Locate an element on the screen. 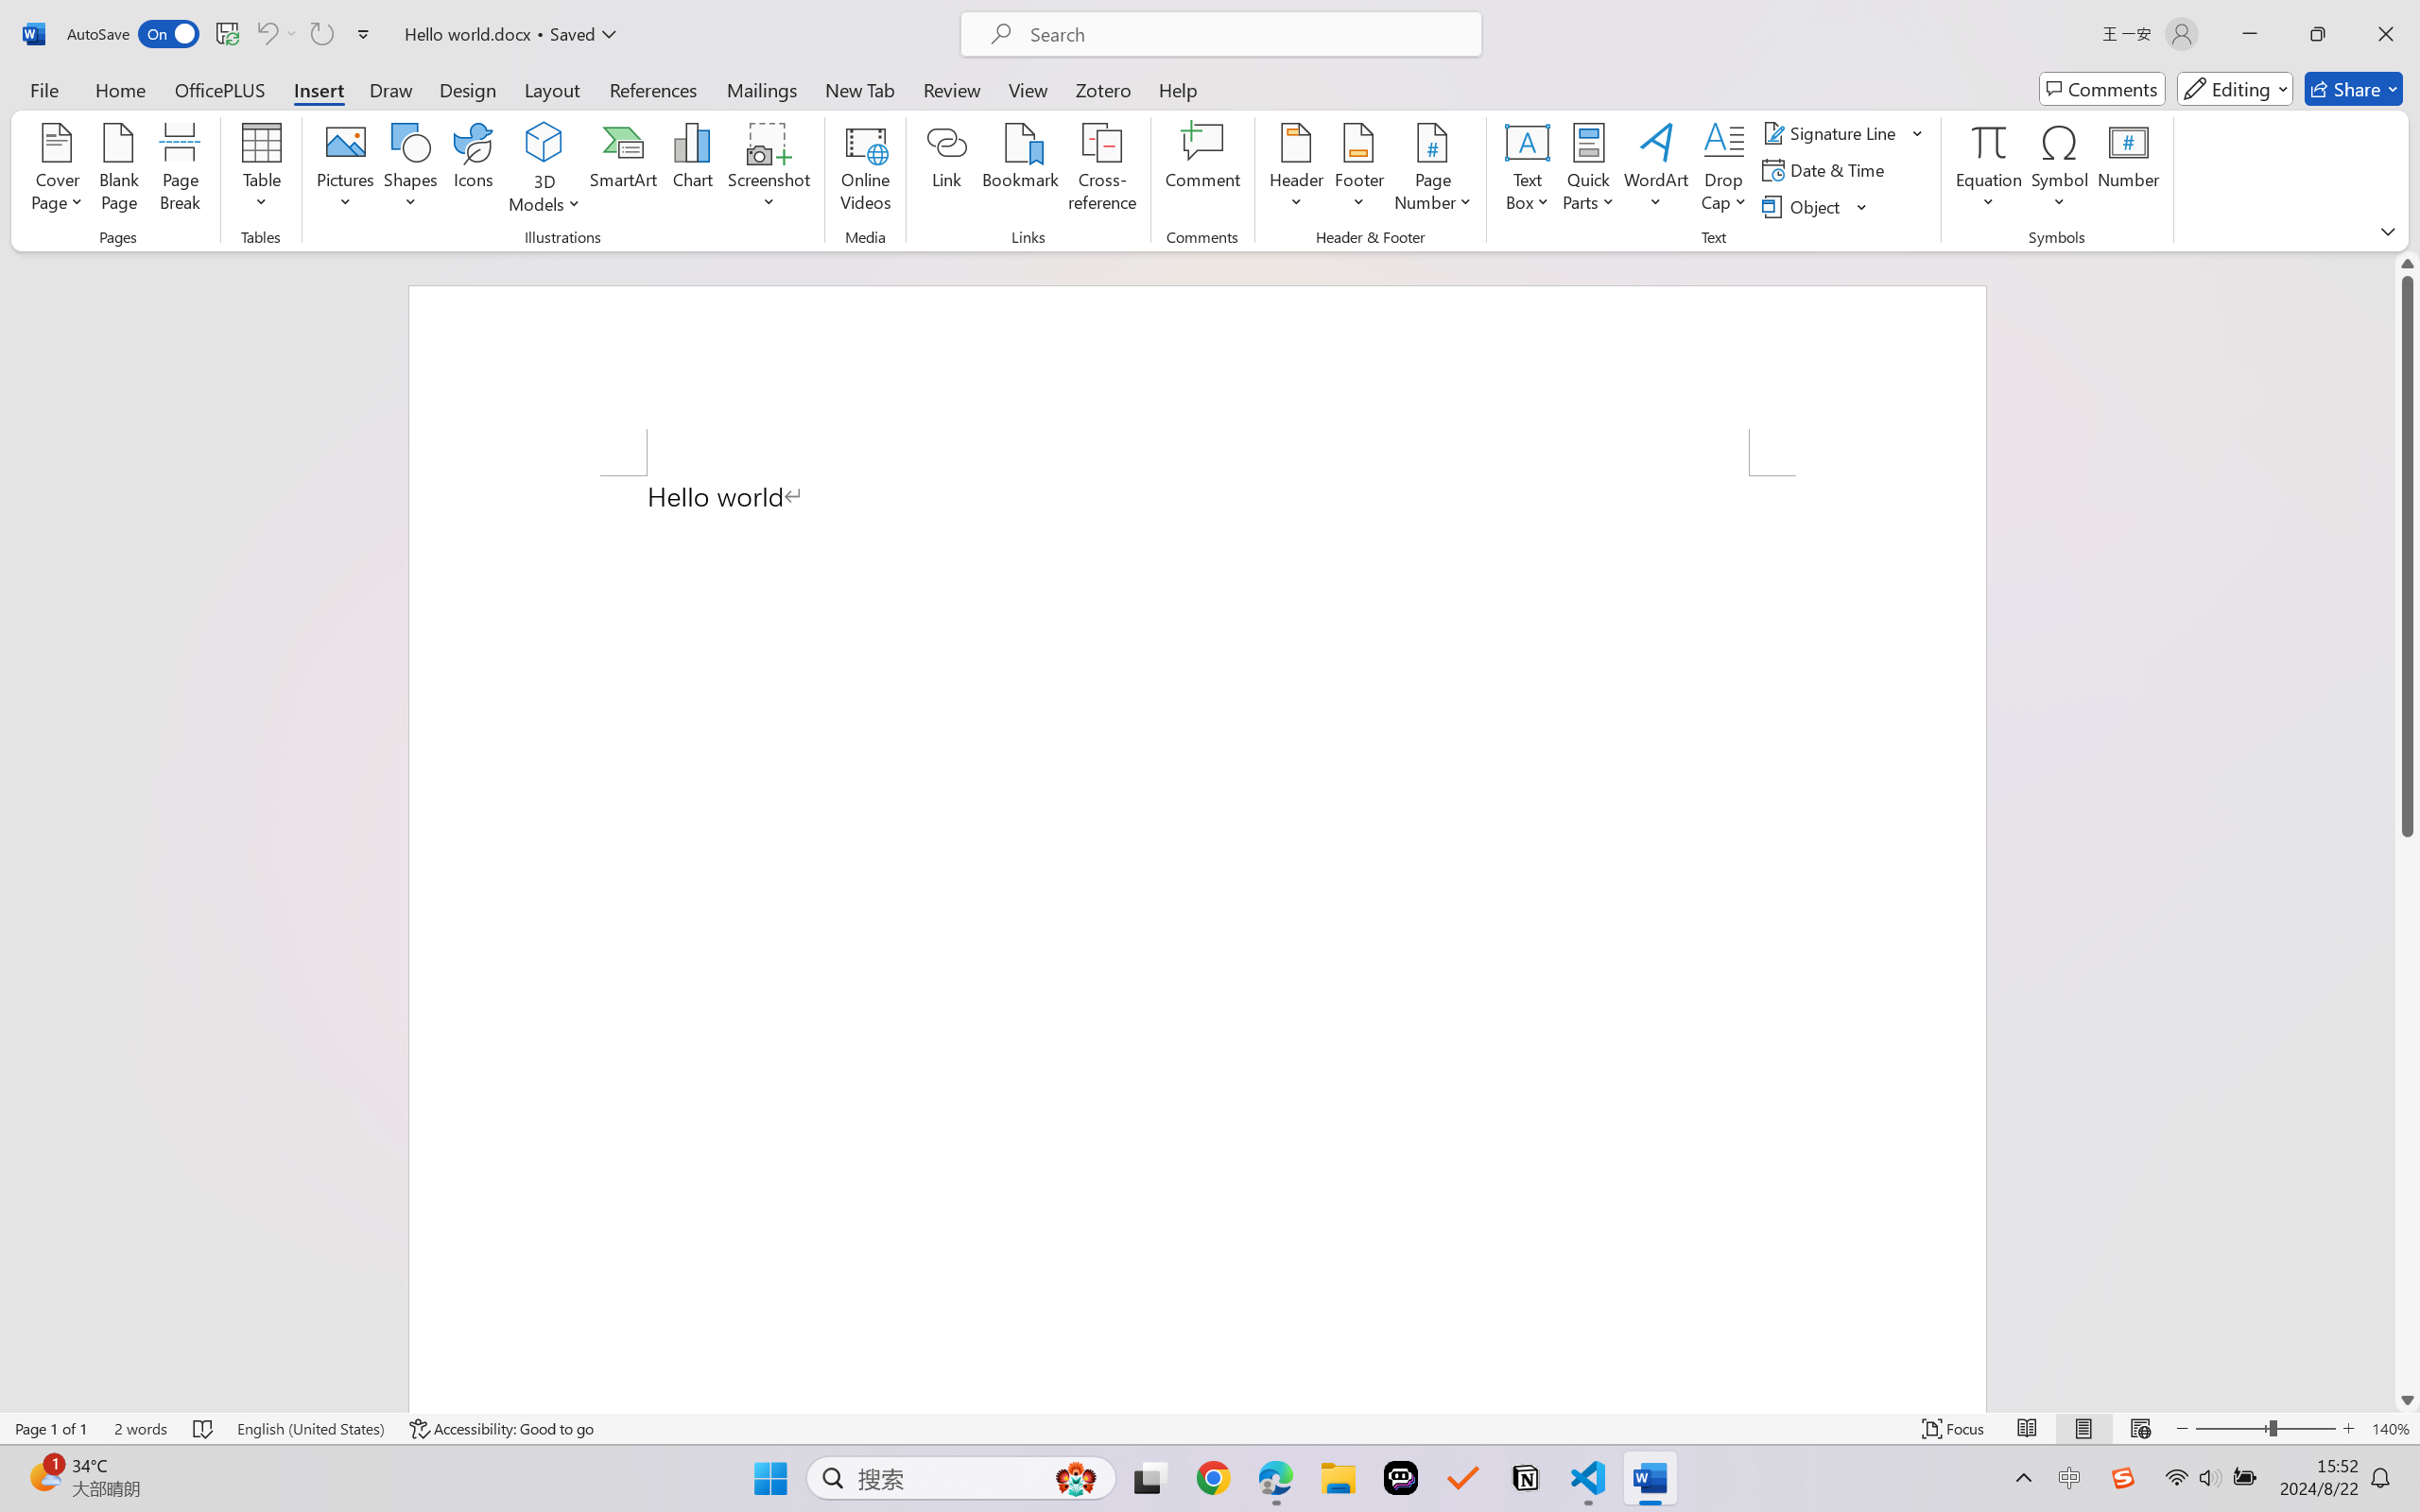 The width and height of the screenshot is (2420, 1512). 3D Models is located at coordinates (544, 143).